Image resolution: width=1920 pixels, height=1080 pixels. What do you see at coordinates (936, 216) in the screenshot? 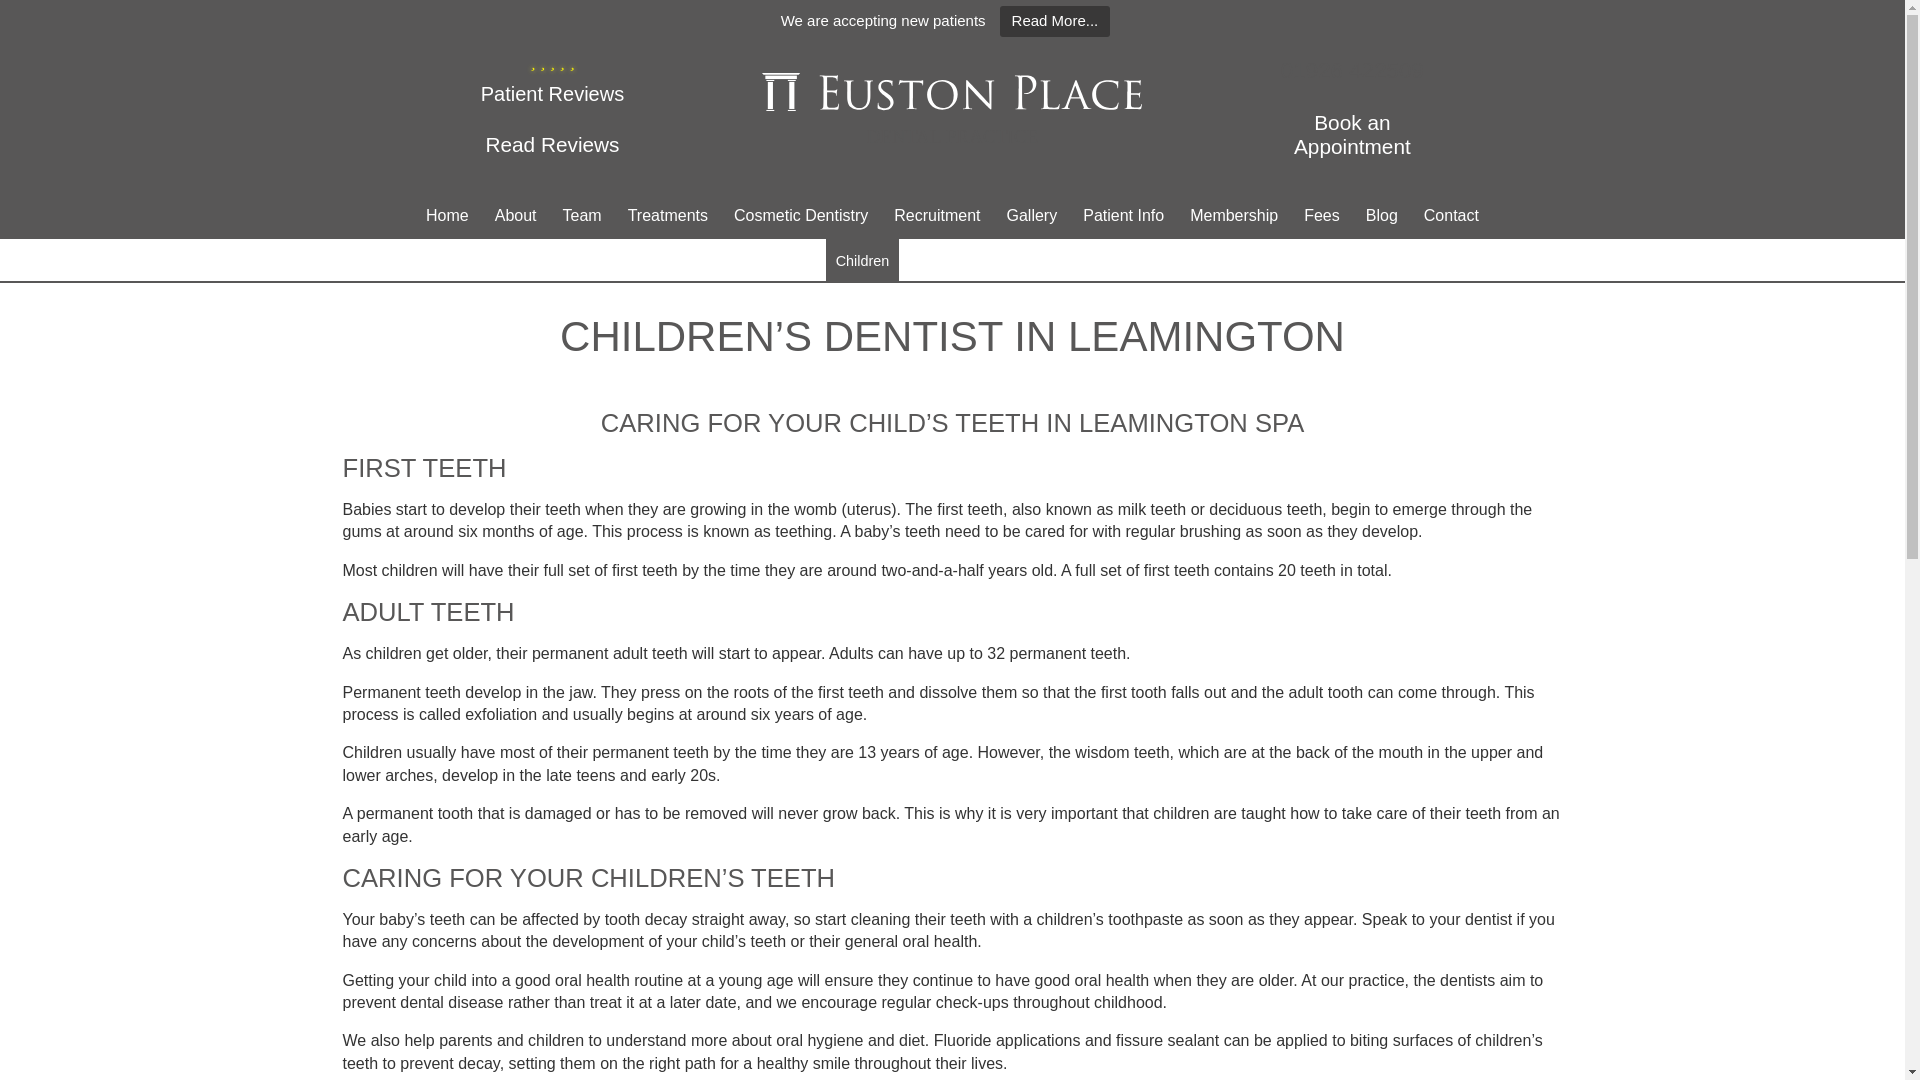
I see `Recruitment` at bounding box center [936, 216].